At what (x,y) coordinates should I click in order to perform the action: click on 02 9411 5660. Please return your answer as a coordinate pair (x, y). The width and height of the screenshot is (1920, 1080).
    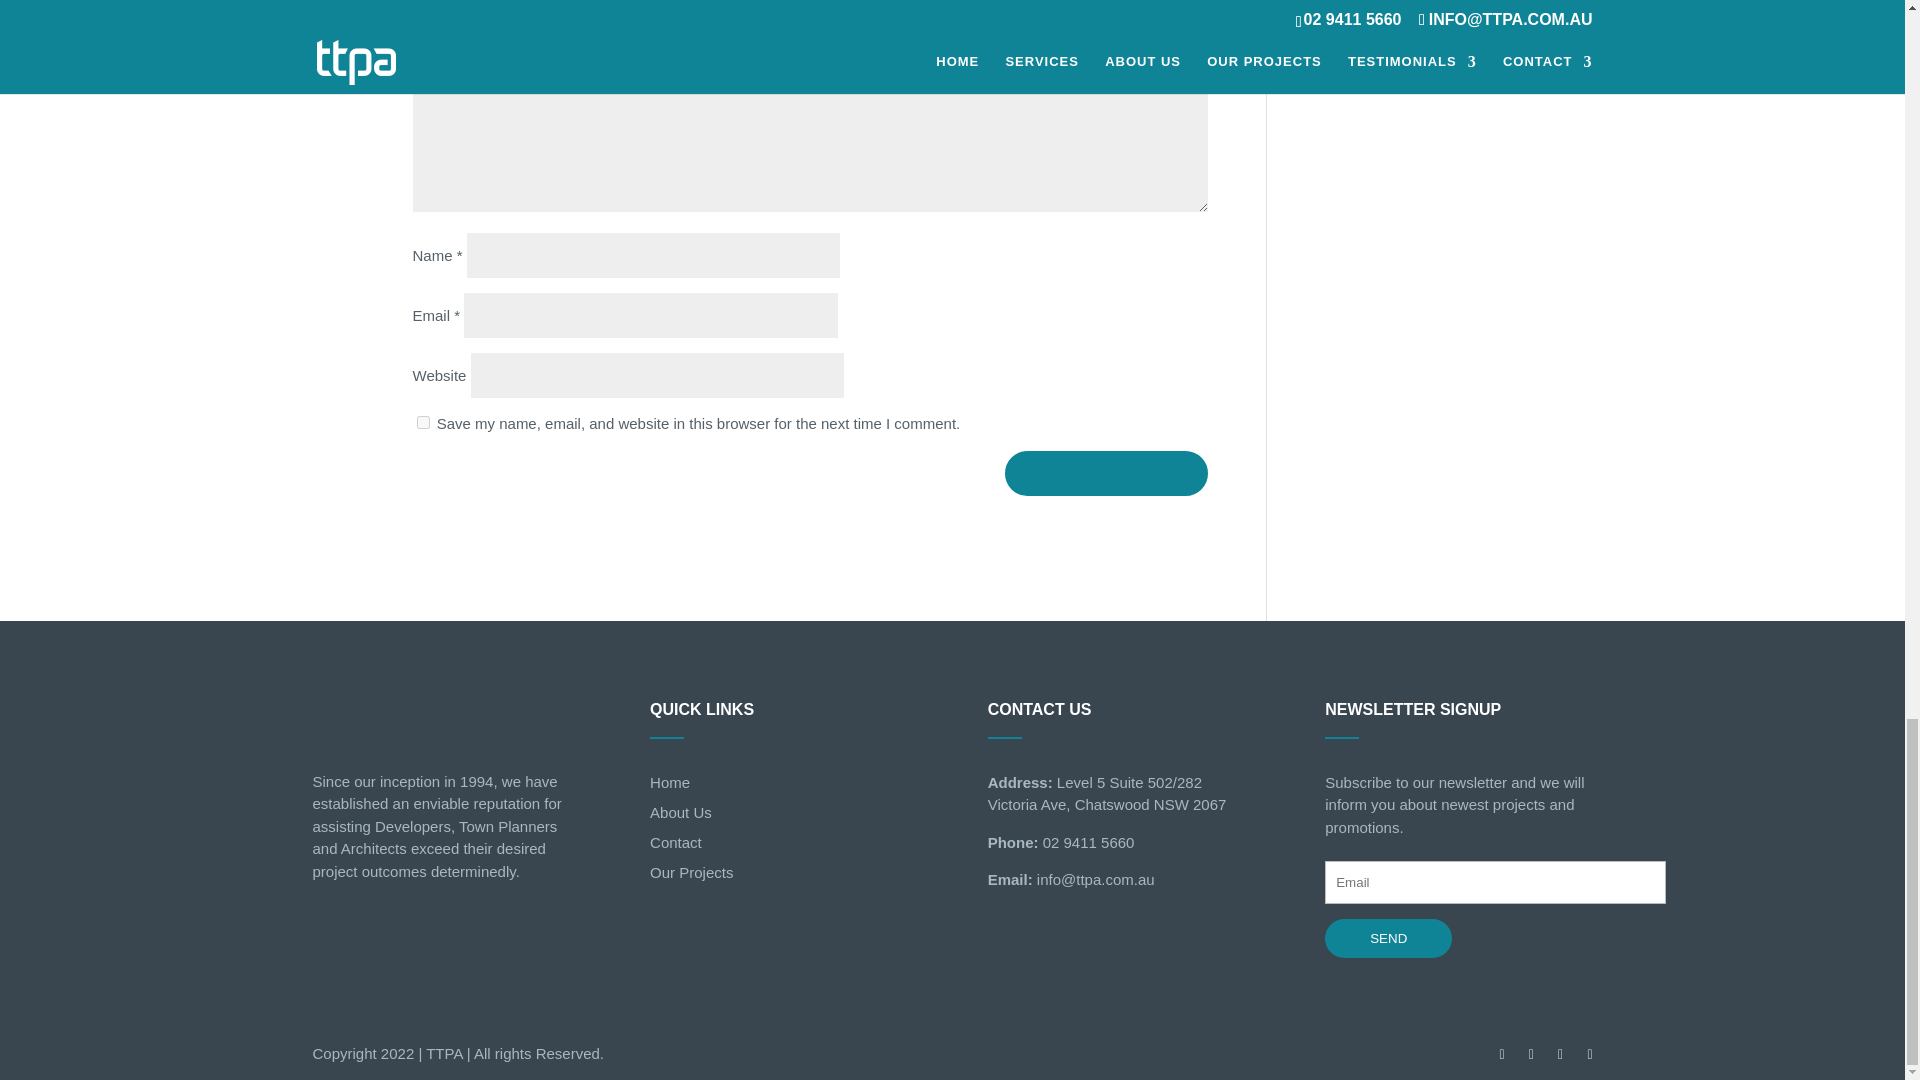
    Looking at the image, I should click on (1086, 842).